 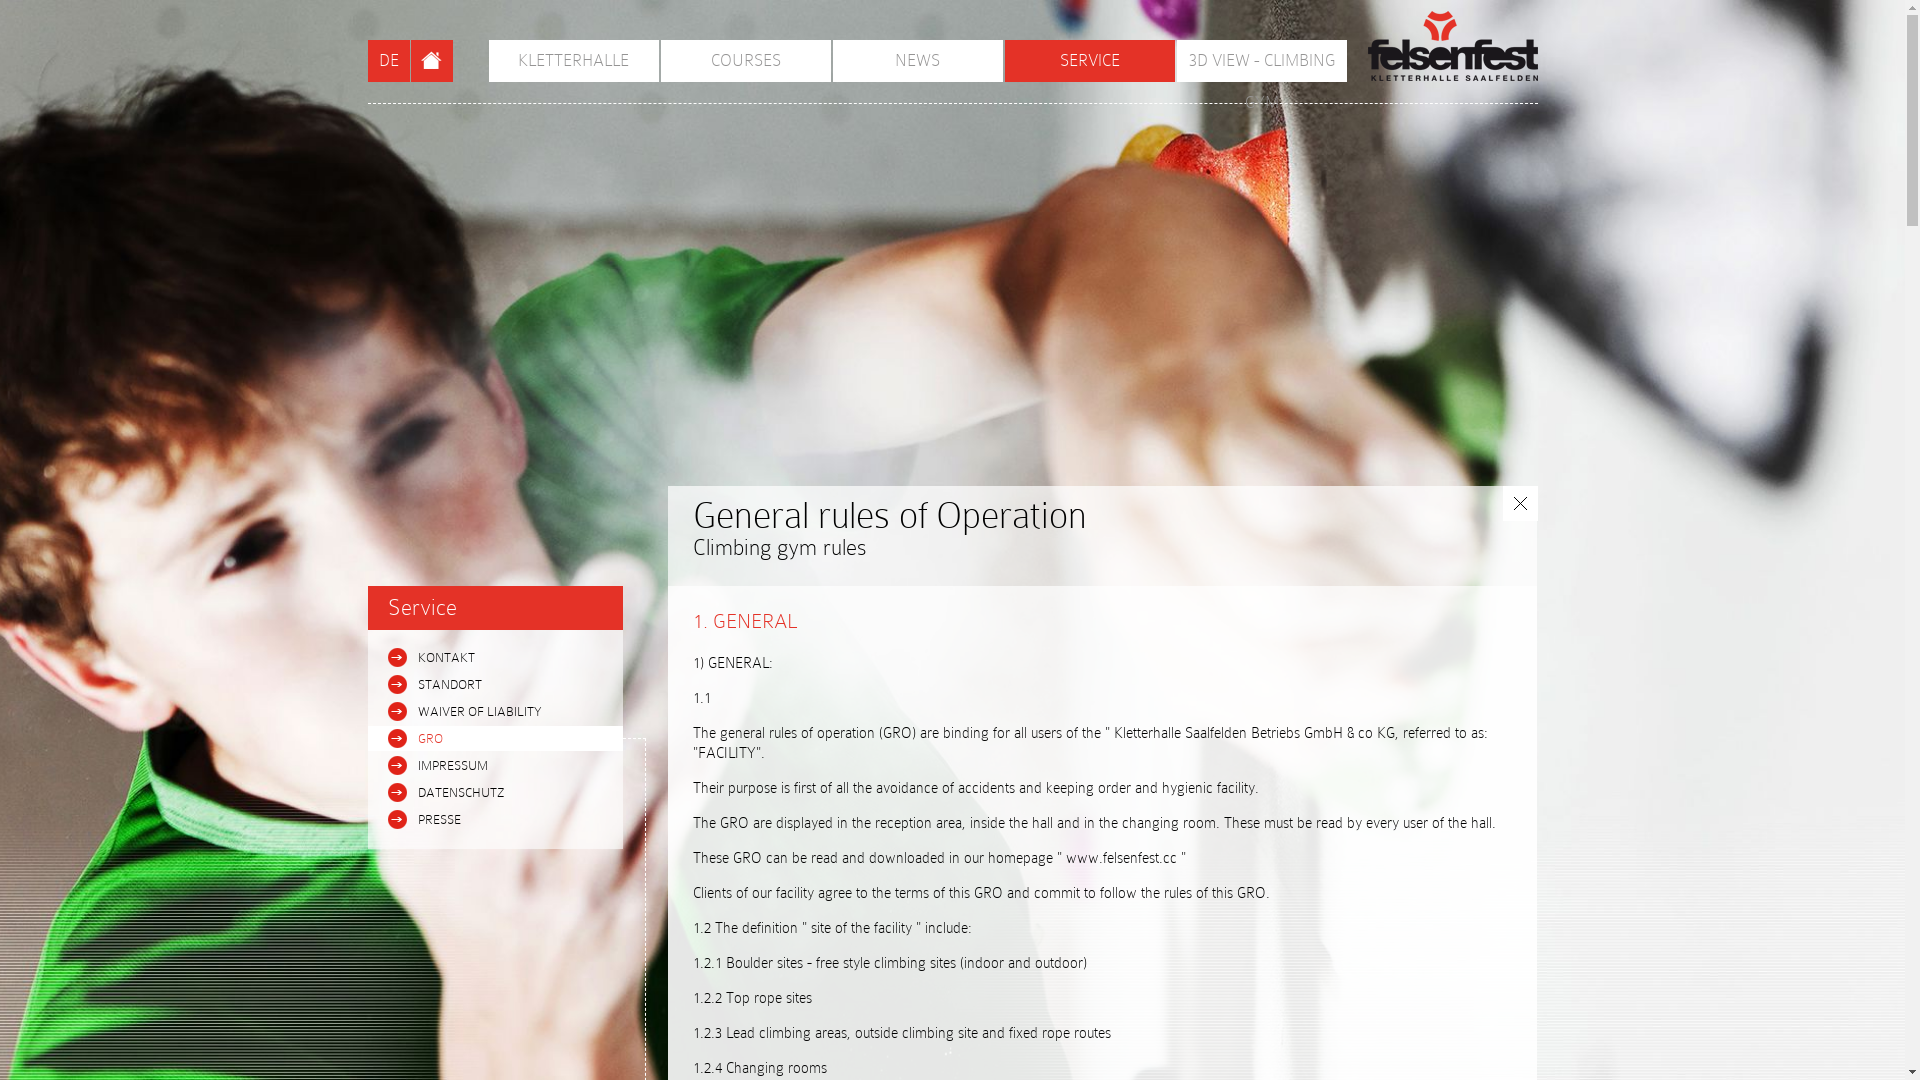 What do you see at coordinates (496, 738) in the screenshot?
I see `GRO` at bounding box center [496, 738].